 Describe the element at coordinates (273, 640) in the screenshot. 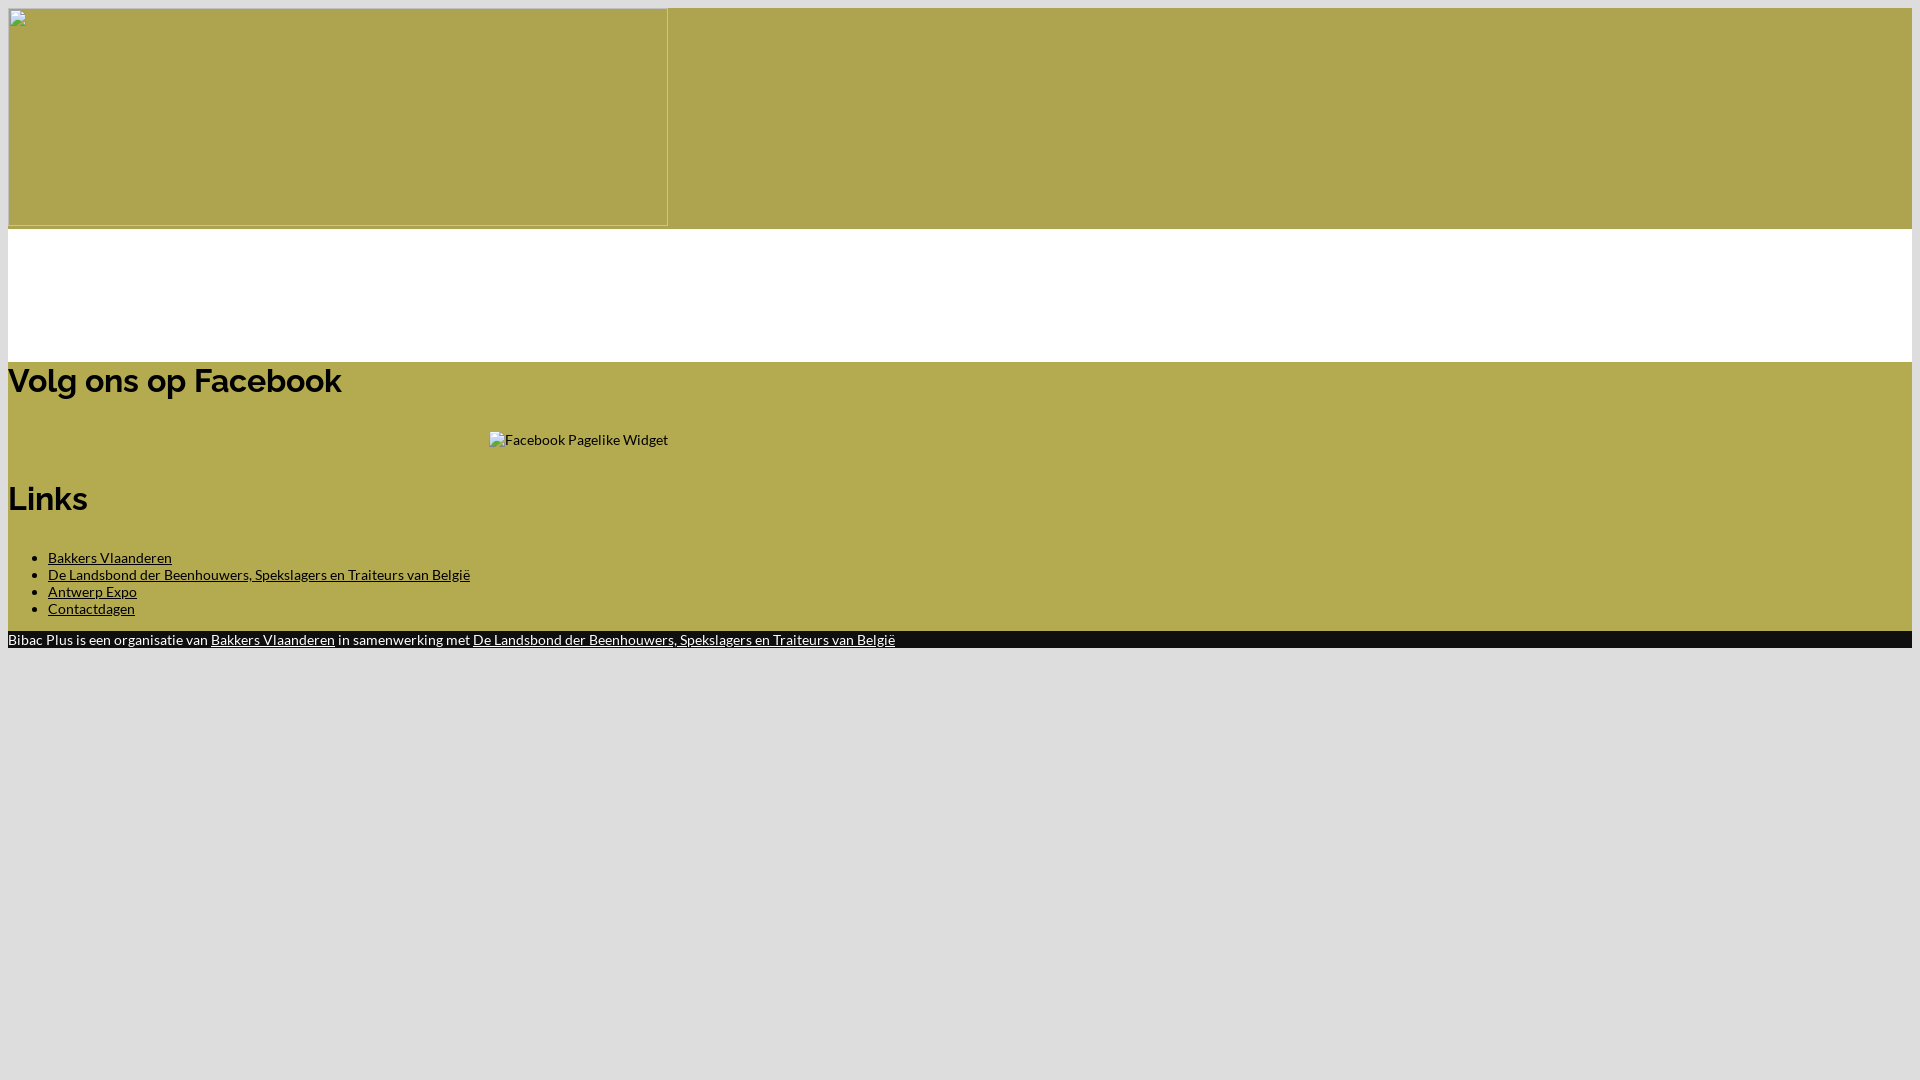

I see `Bakkers Vlaanderen` at that location.